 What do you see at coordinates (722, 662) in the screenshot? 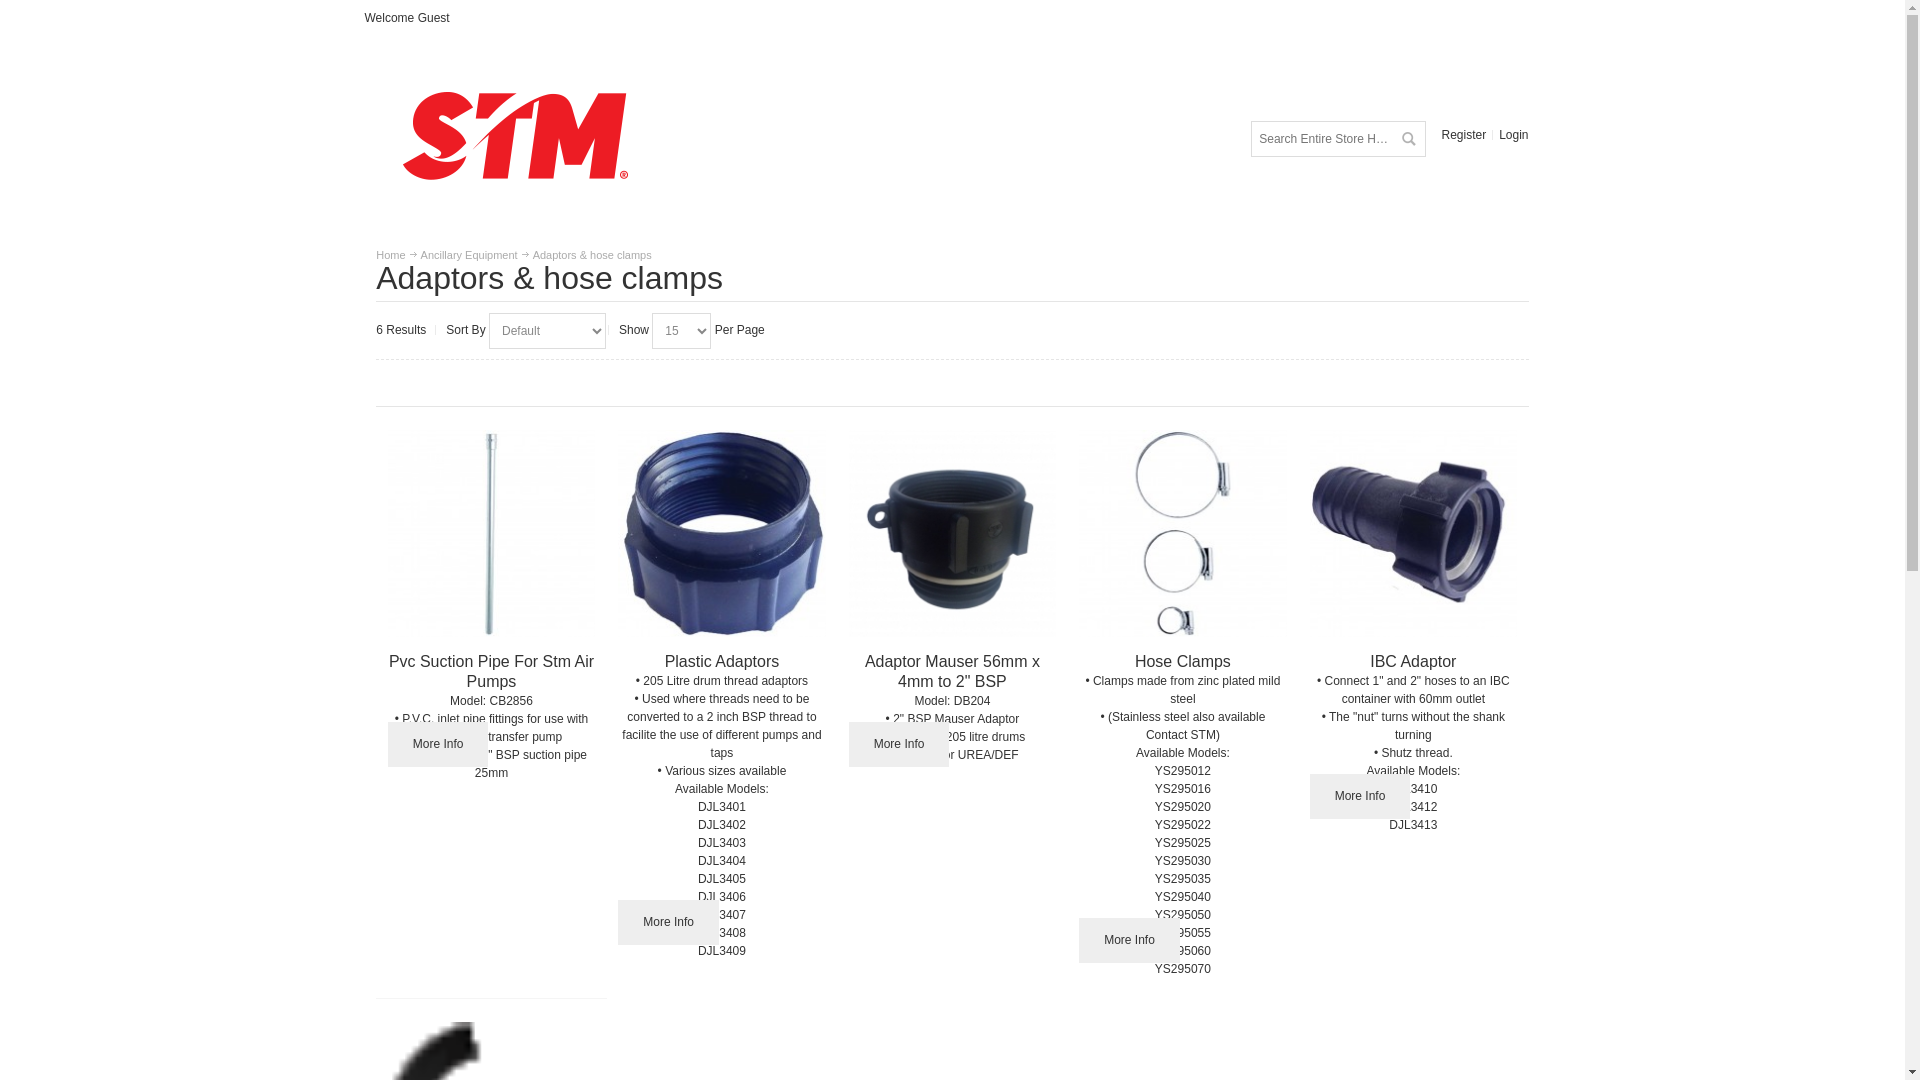
I see `Plastic Adaptors` at bounding box center [722, 662].